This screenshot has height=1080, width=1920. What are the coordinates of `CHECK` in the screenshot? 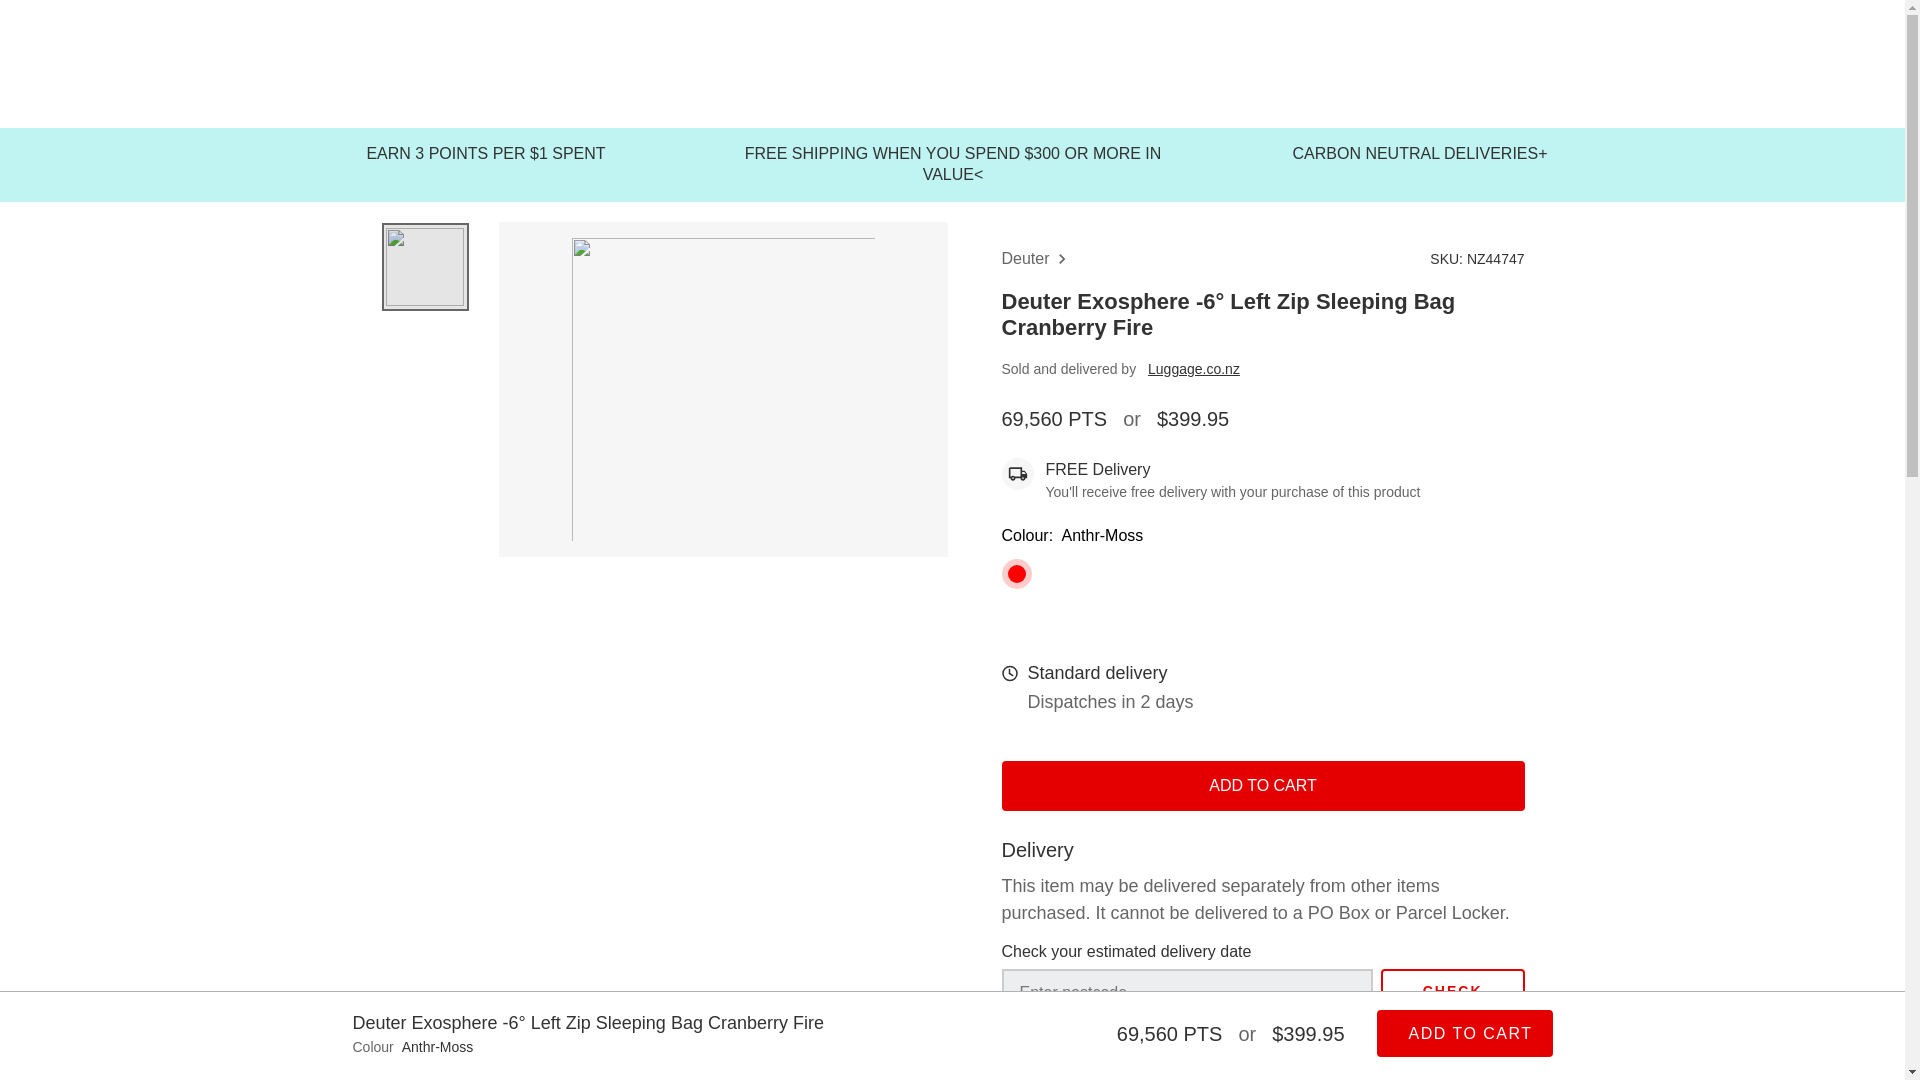 It's located at (1452, 990).